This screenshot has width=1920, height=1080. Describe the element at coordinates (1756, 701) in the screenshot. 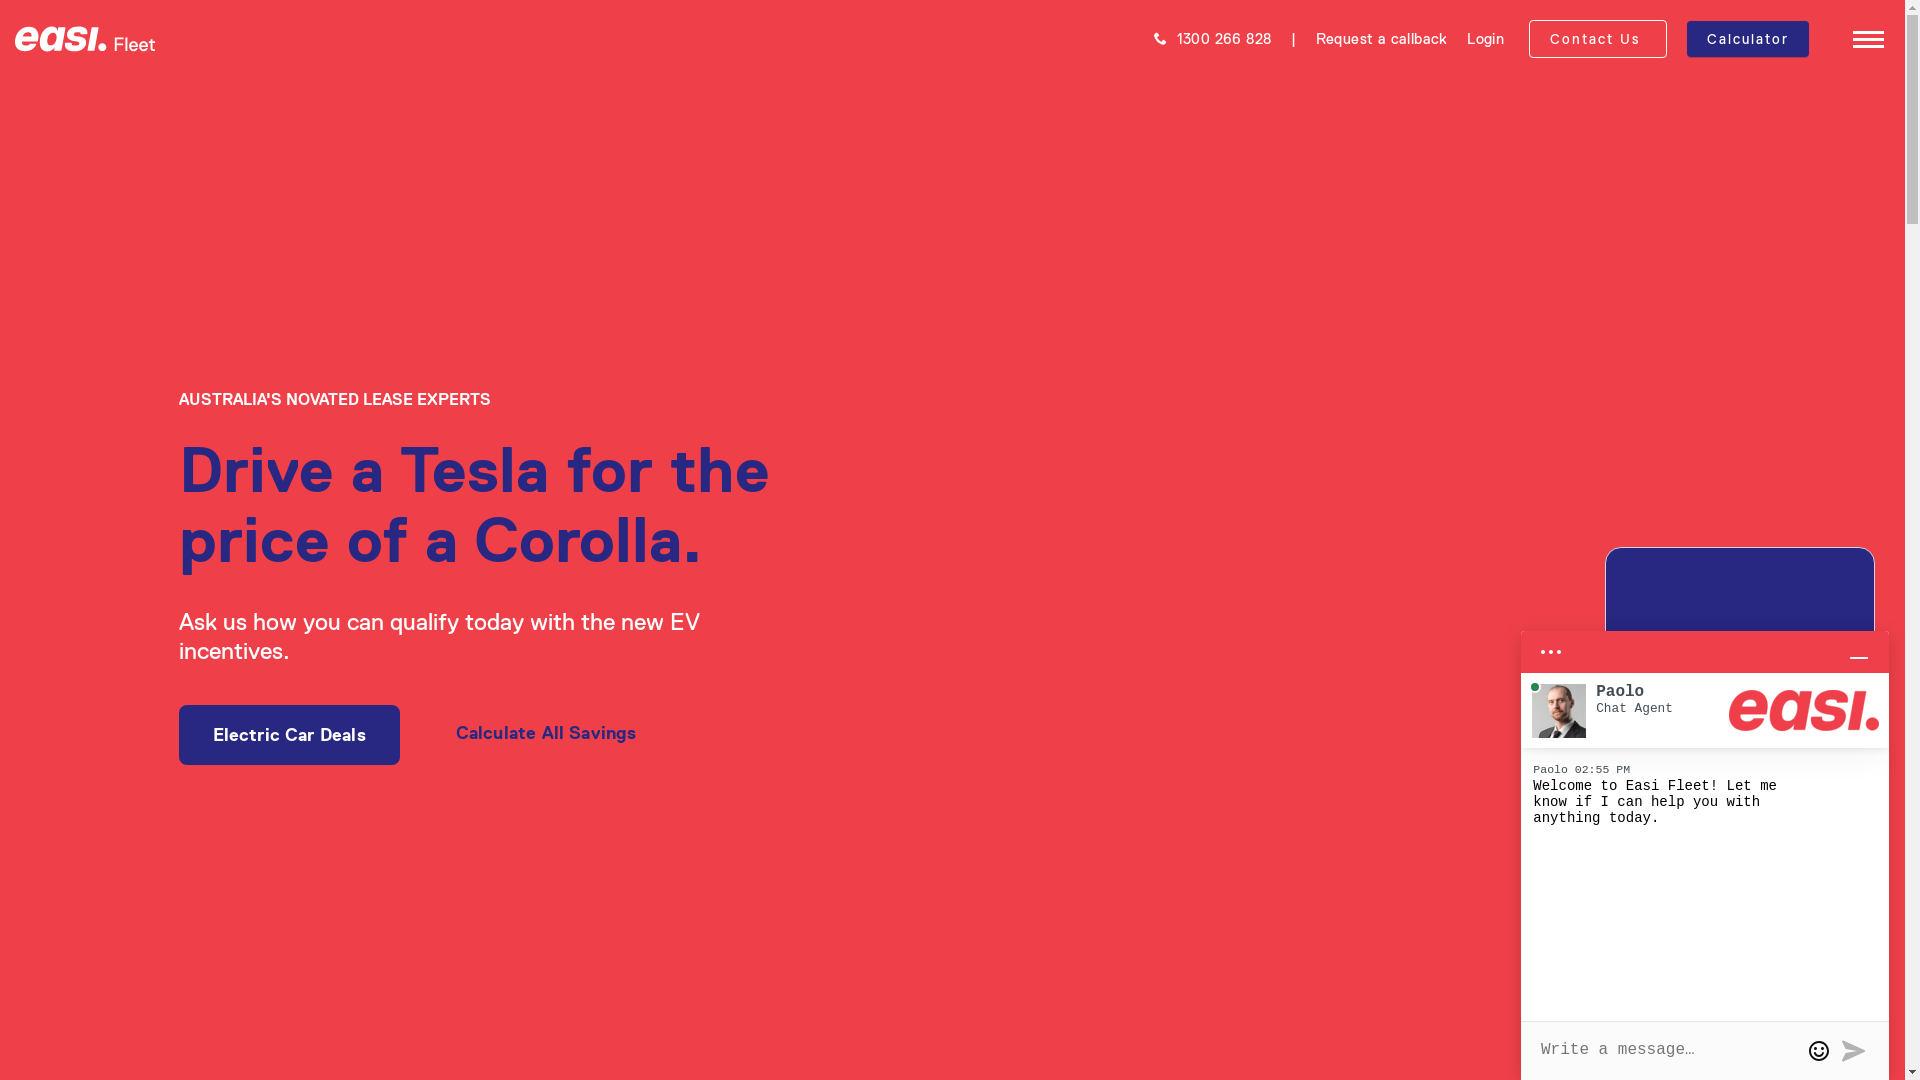

I see `VIDEOS` at that location.